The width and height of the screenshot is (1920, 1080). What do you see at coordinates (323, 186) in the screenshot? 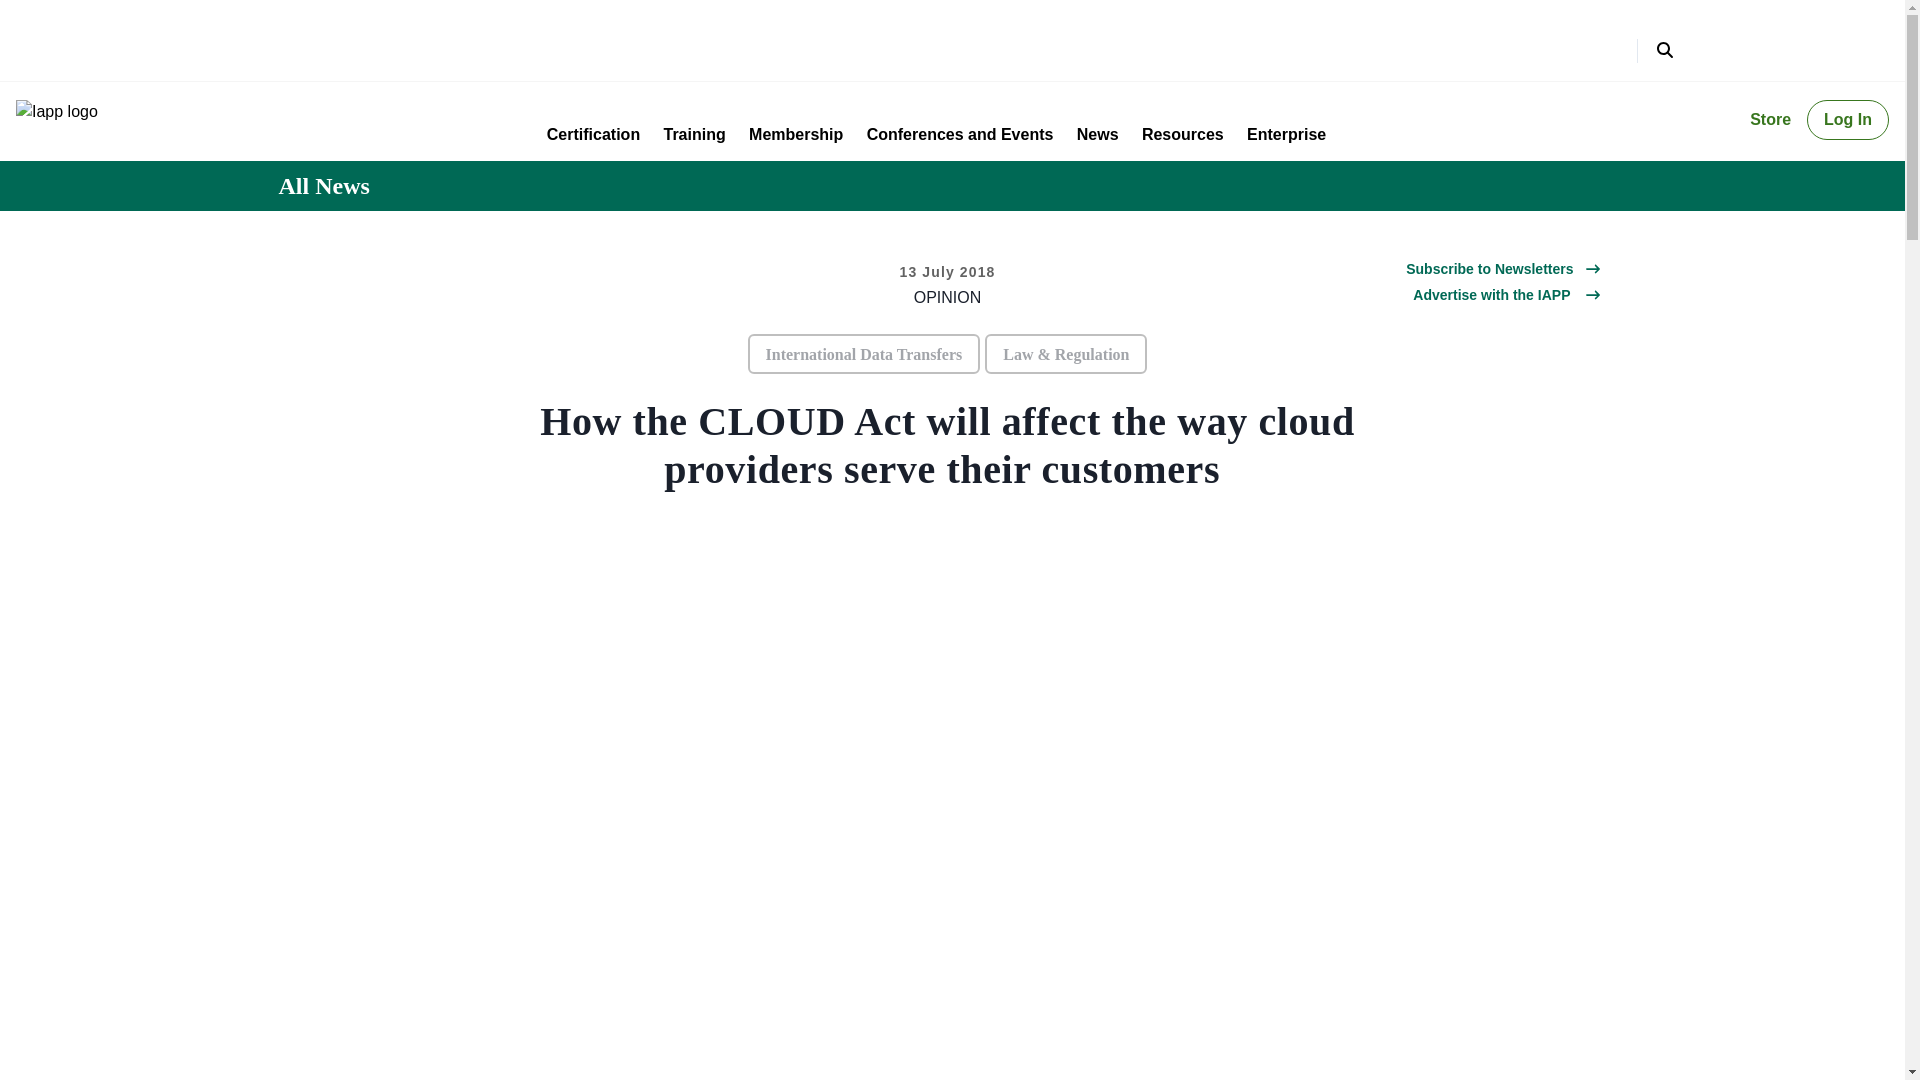
I see `All News` at bounding box center [323, 186].